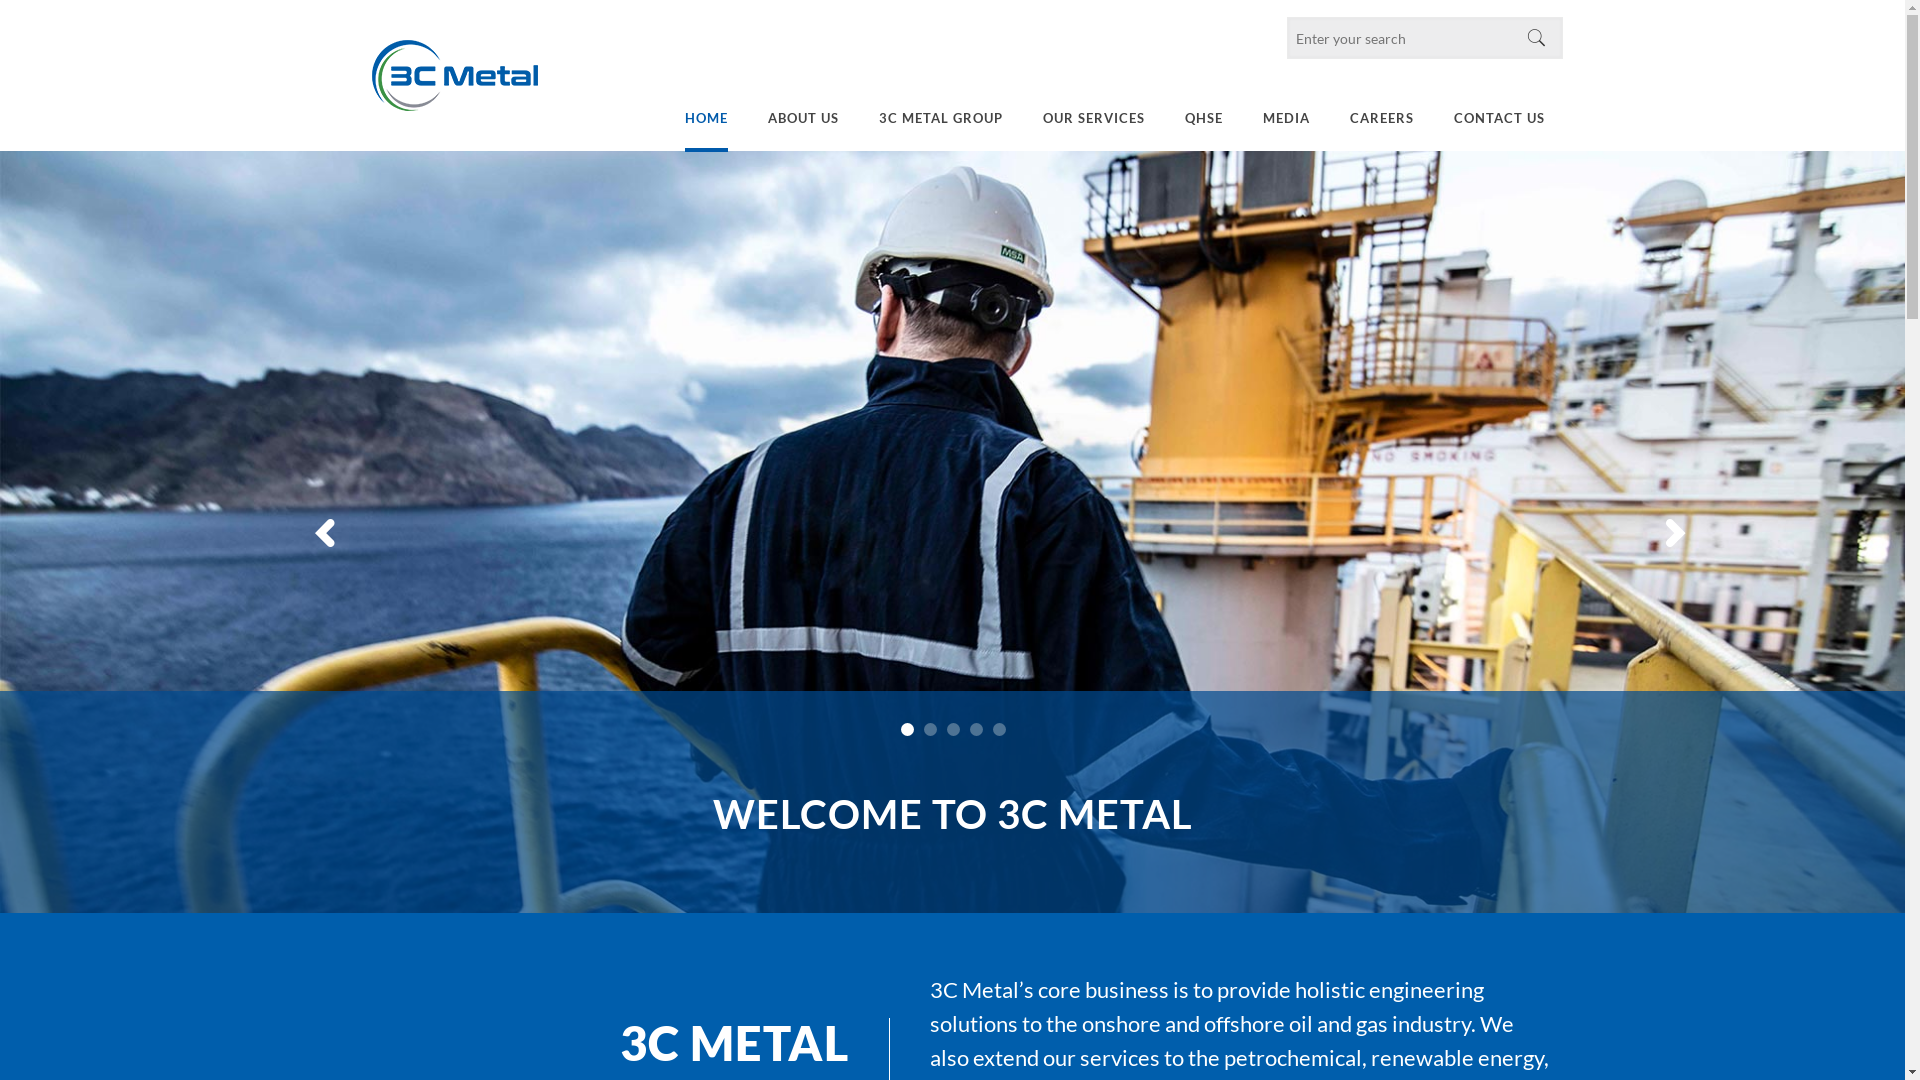 This screenshot has width=1920, height=1080. Describe the element at coordinates (1500, 118) in the screenshot. I see `CONTACT US` at that location.